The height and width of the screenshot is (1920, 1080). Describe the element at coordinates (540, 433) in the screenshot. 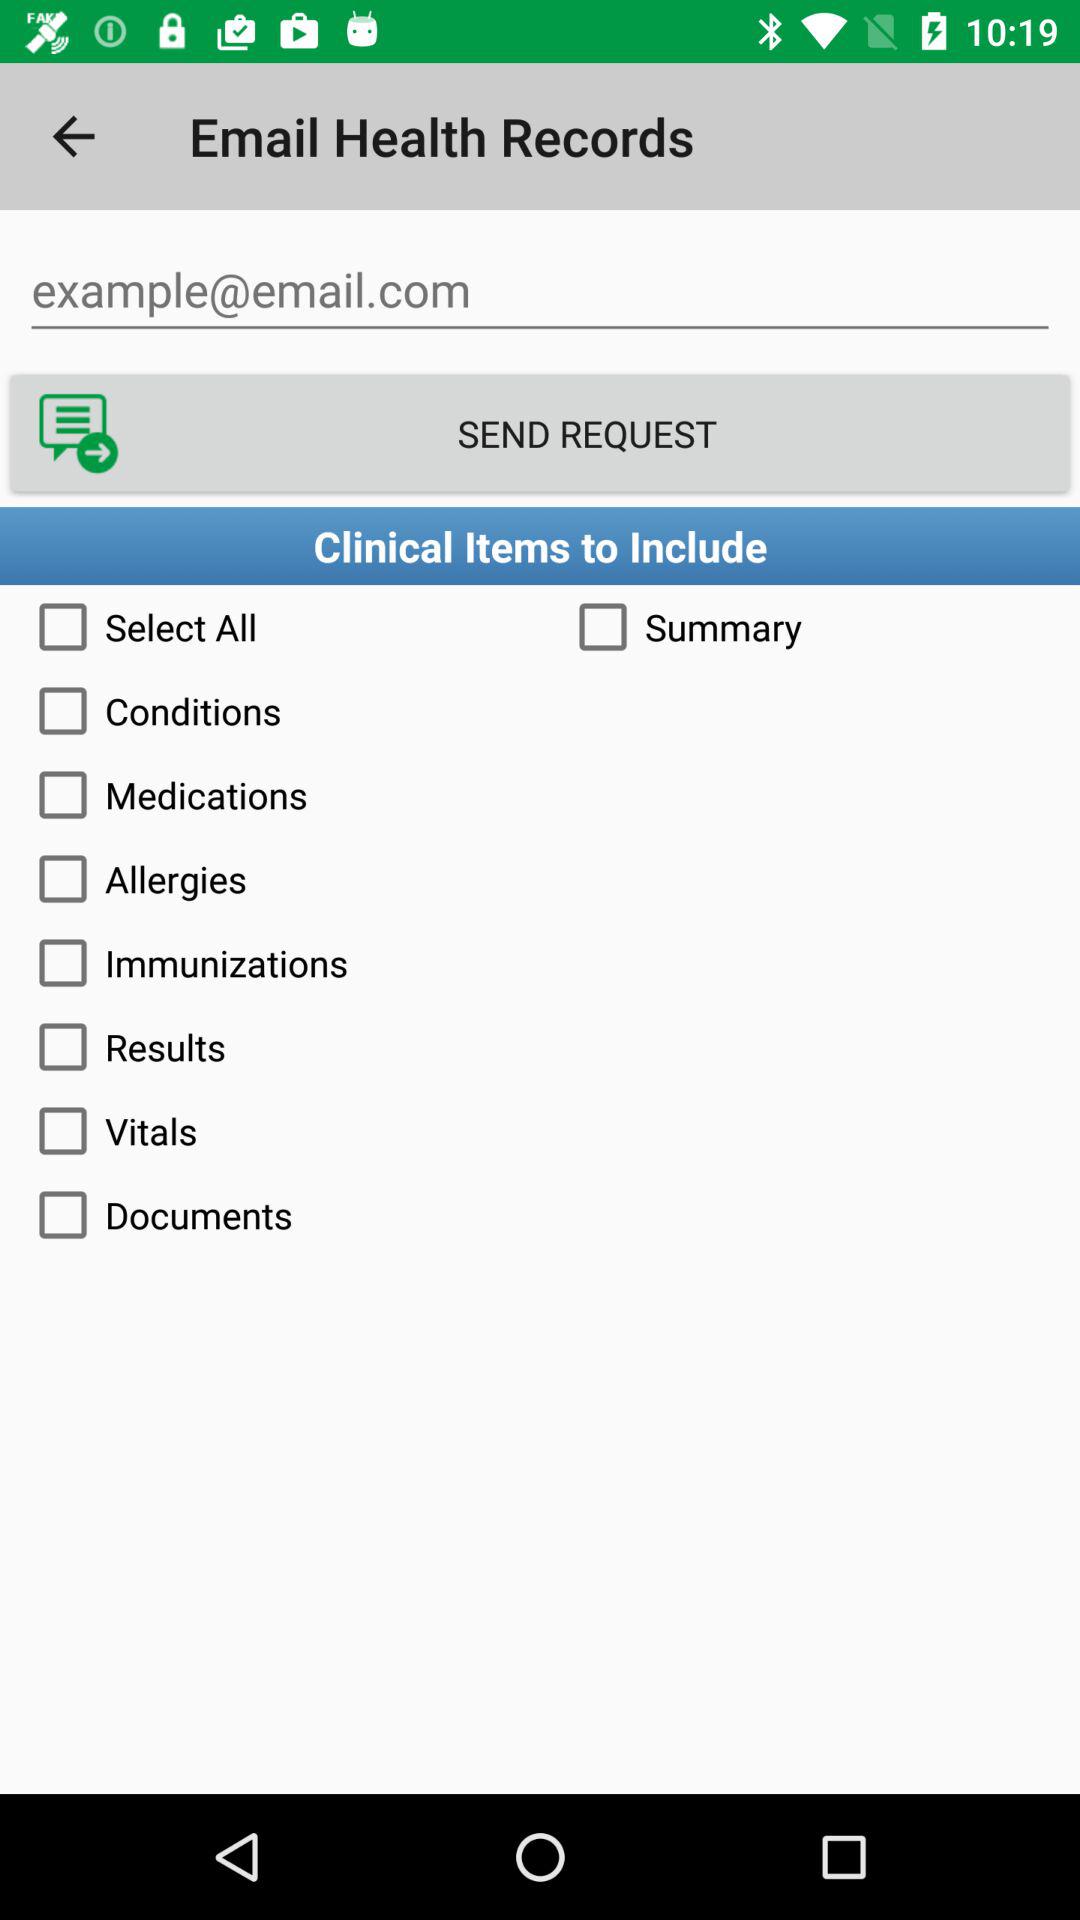

I see `turn on send request item` at that location.